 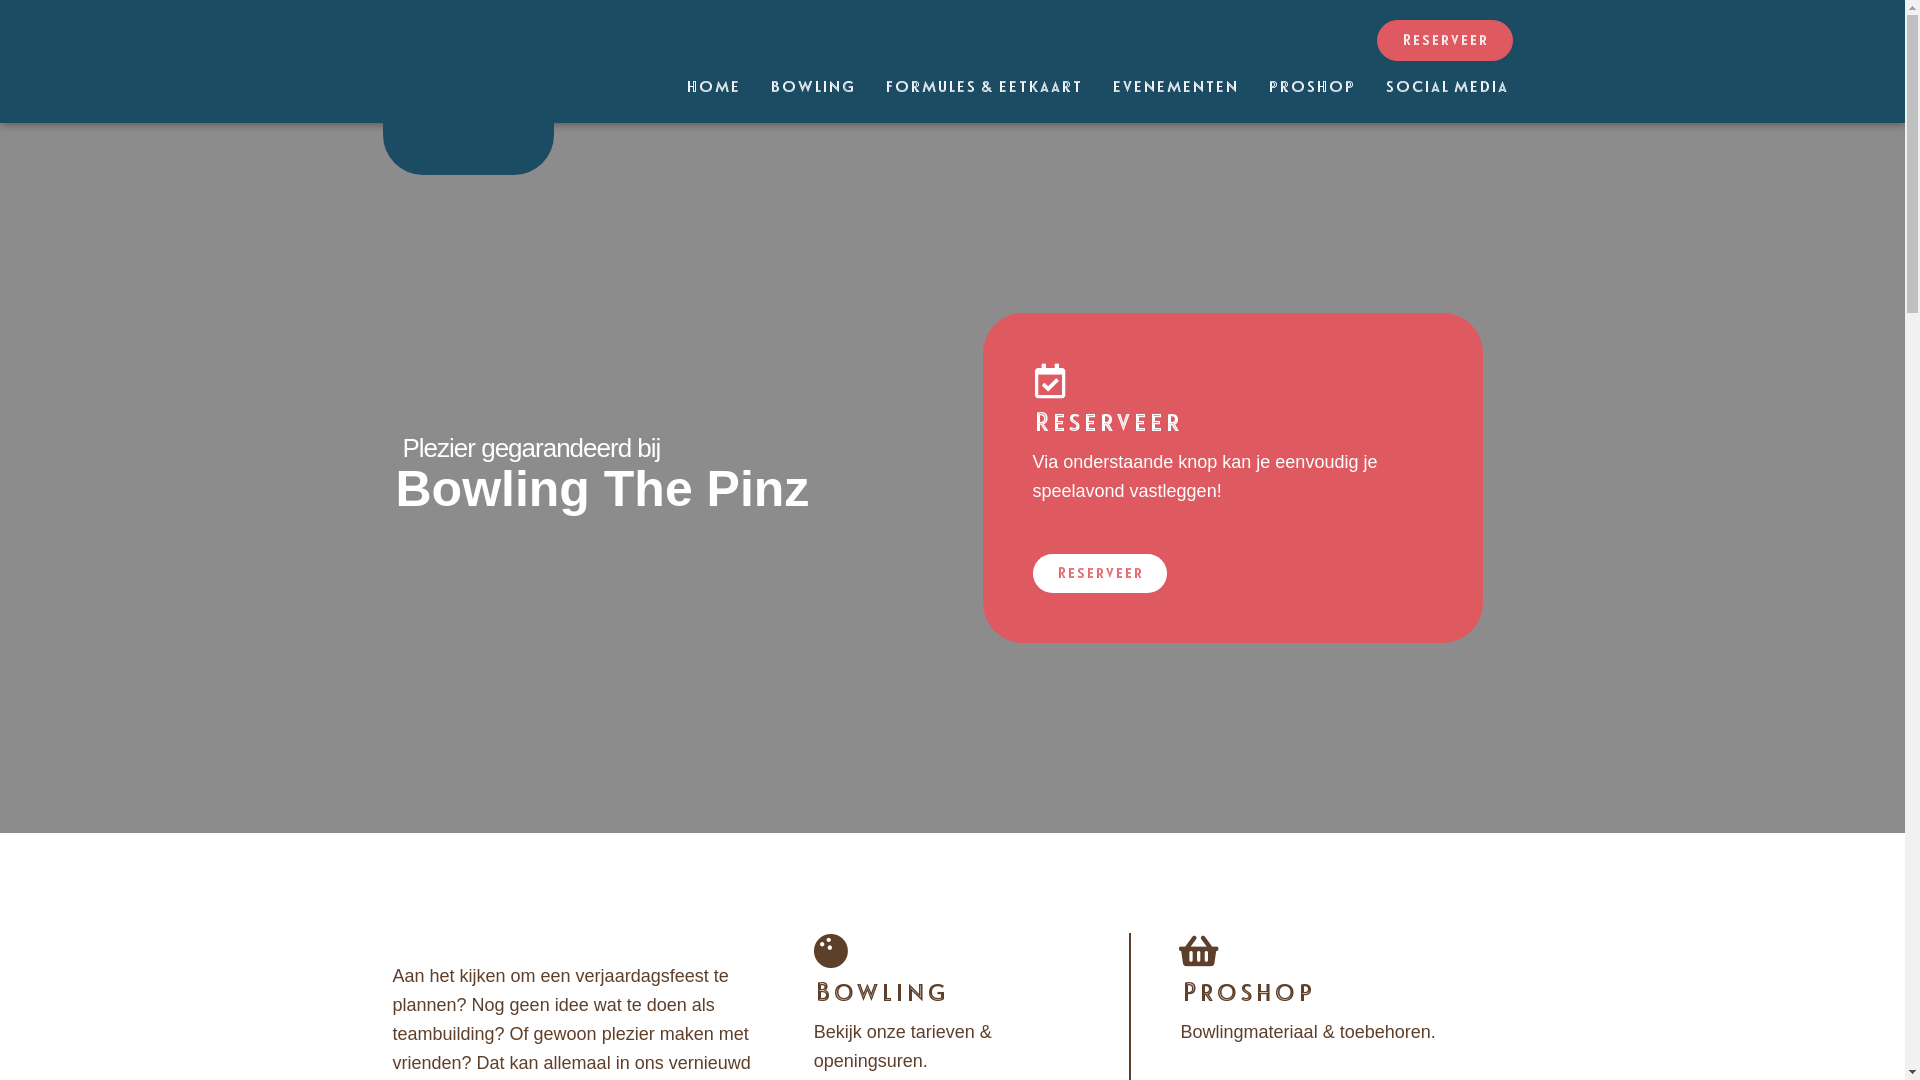 I want to click on Reserveer, so click(x=1099, y=574).